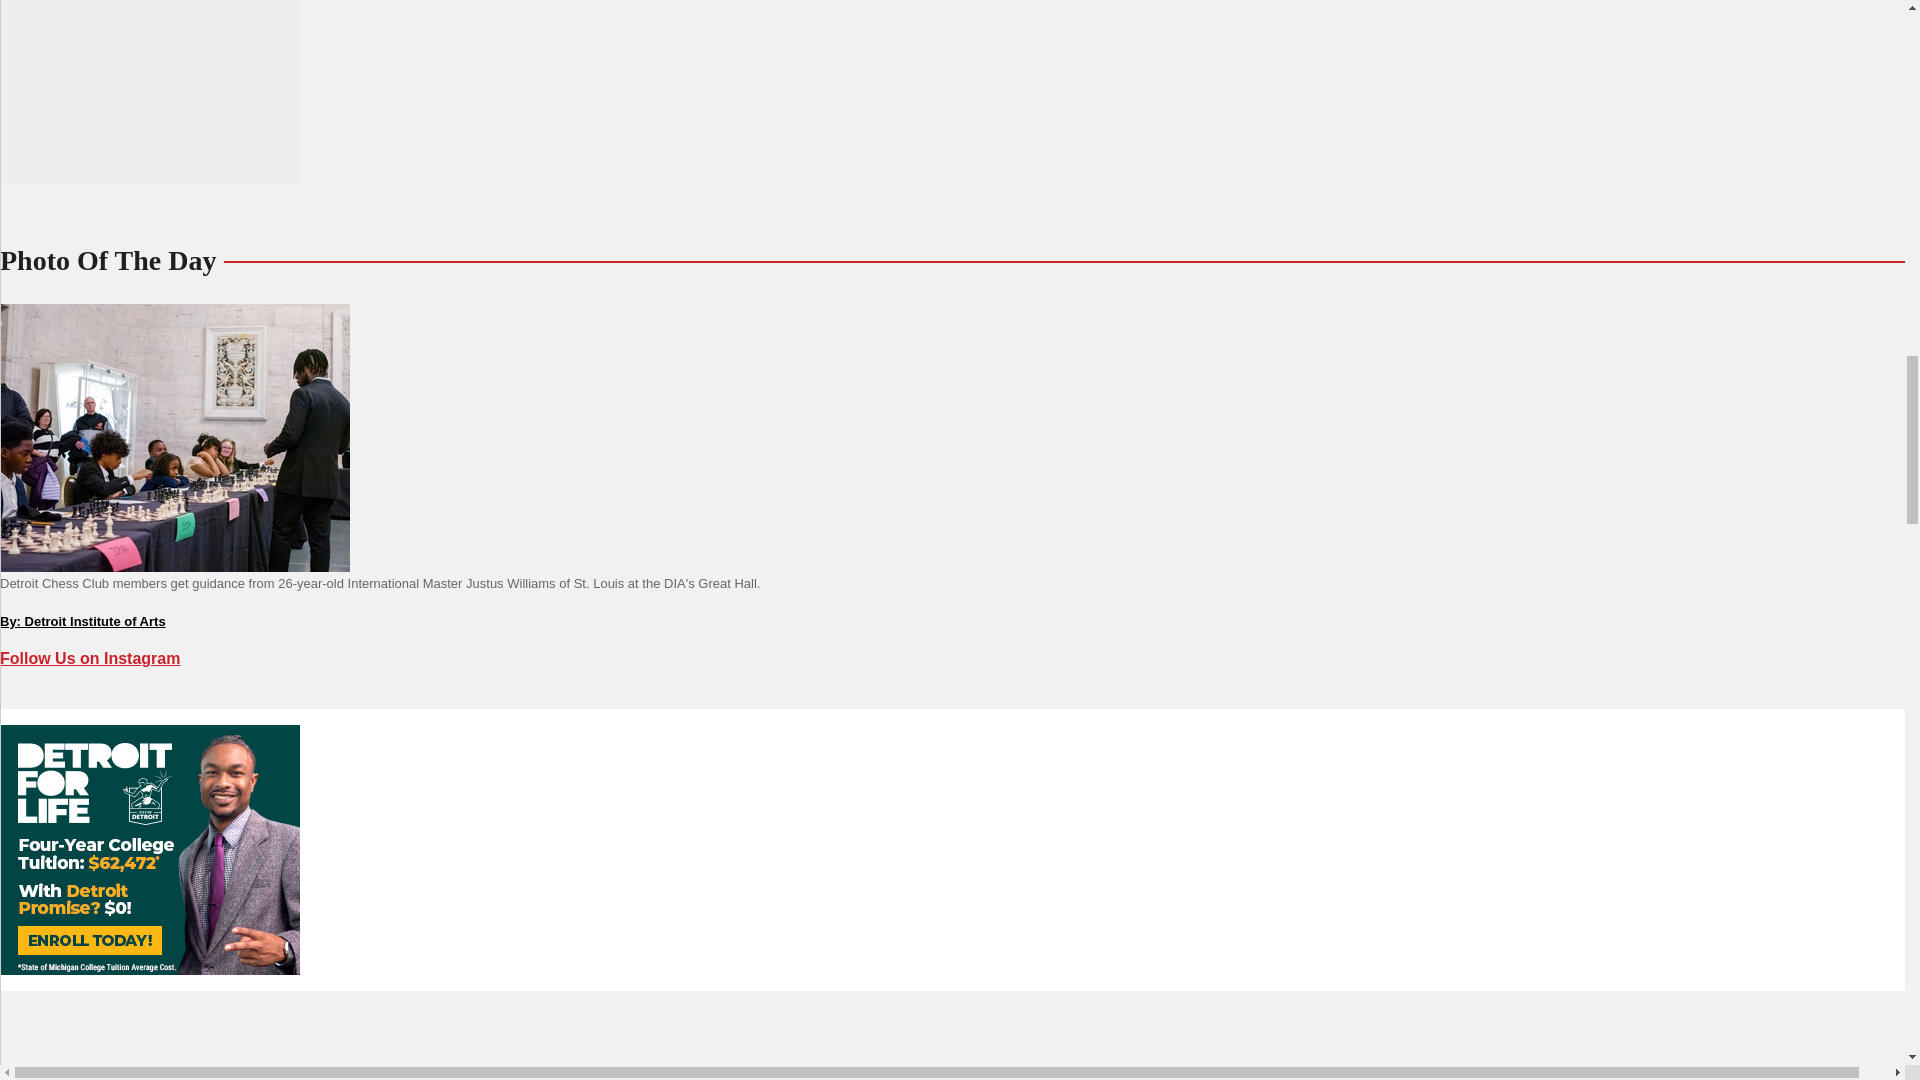  I want to click on Follow Us on Instagram, so click(90, 658).